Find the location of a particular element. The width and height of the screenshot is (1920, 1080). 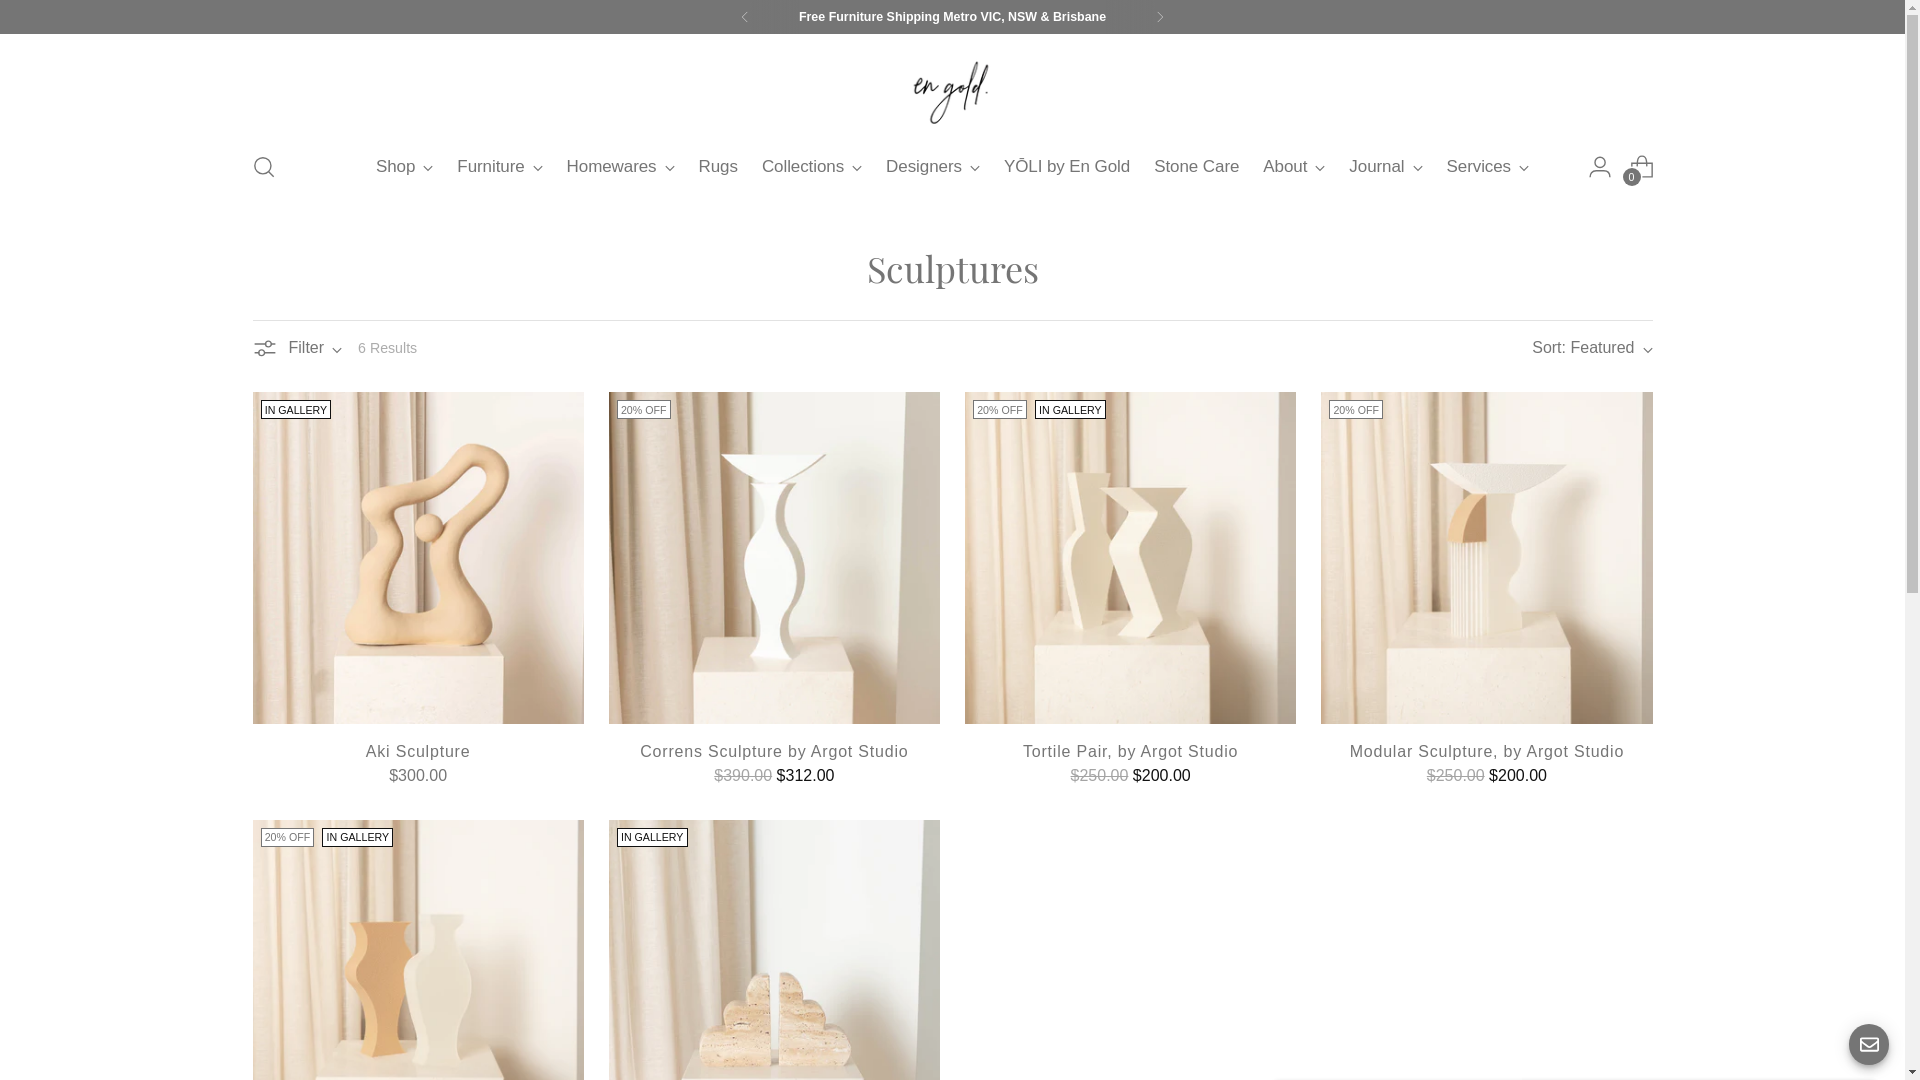

Homewares is located at coordinates (621, 167).